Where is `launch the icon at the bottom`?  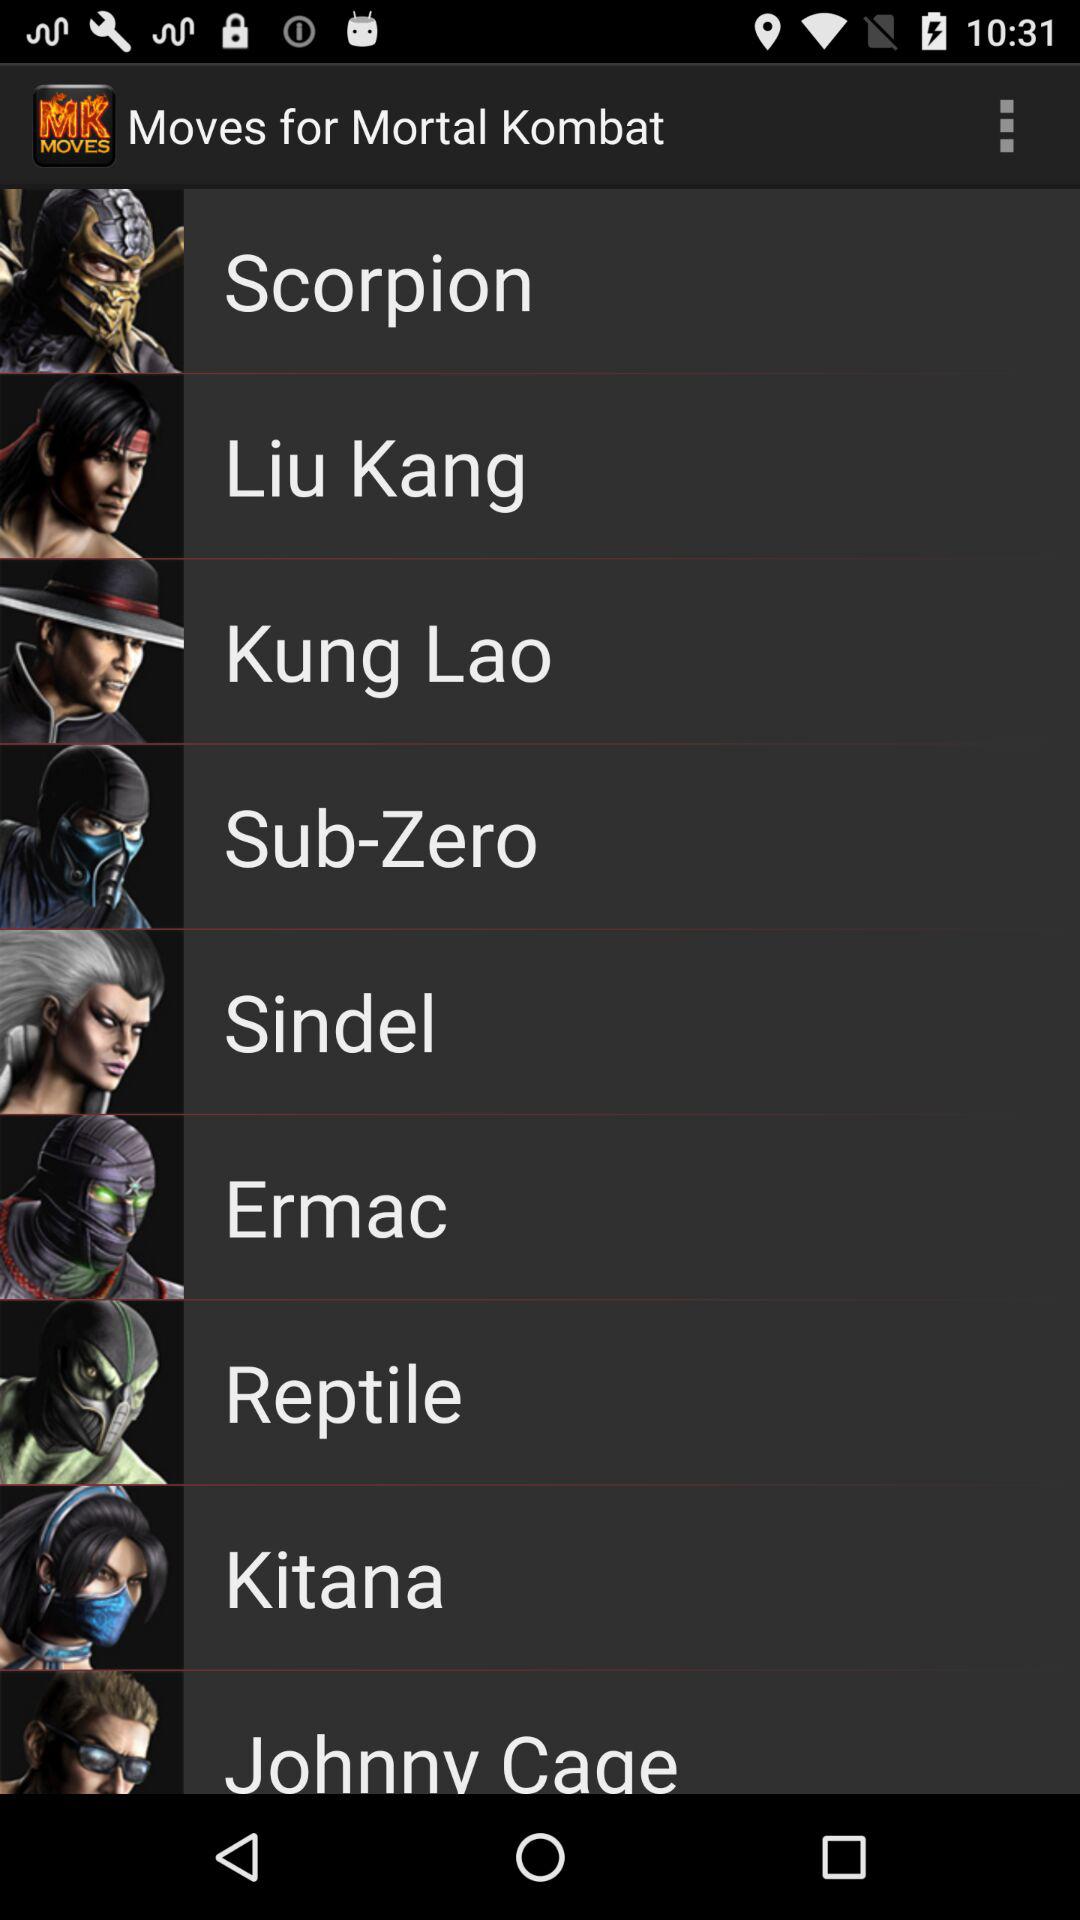 launch the icon at the bottom is located at coordinates (451, 1752).